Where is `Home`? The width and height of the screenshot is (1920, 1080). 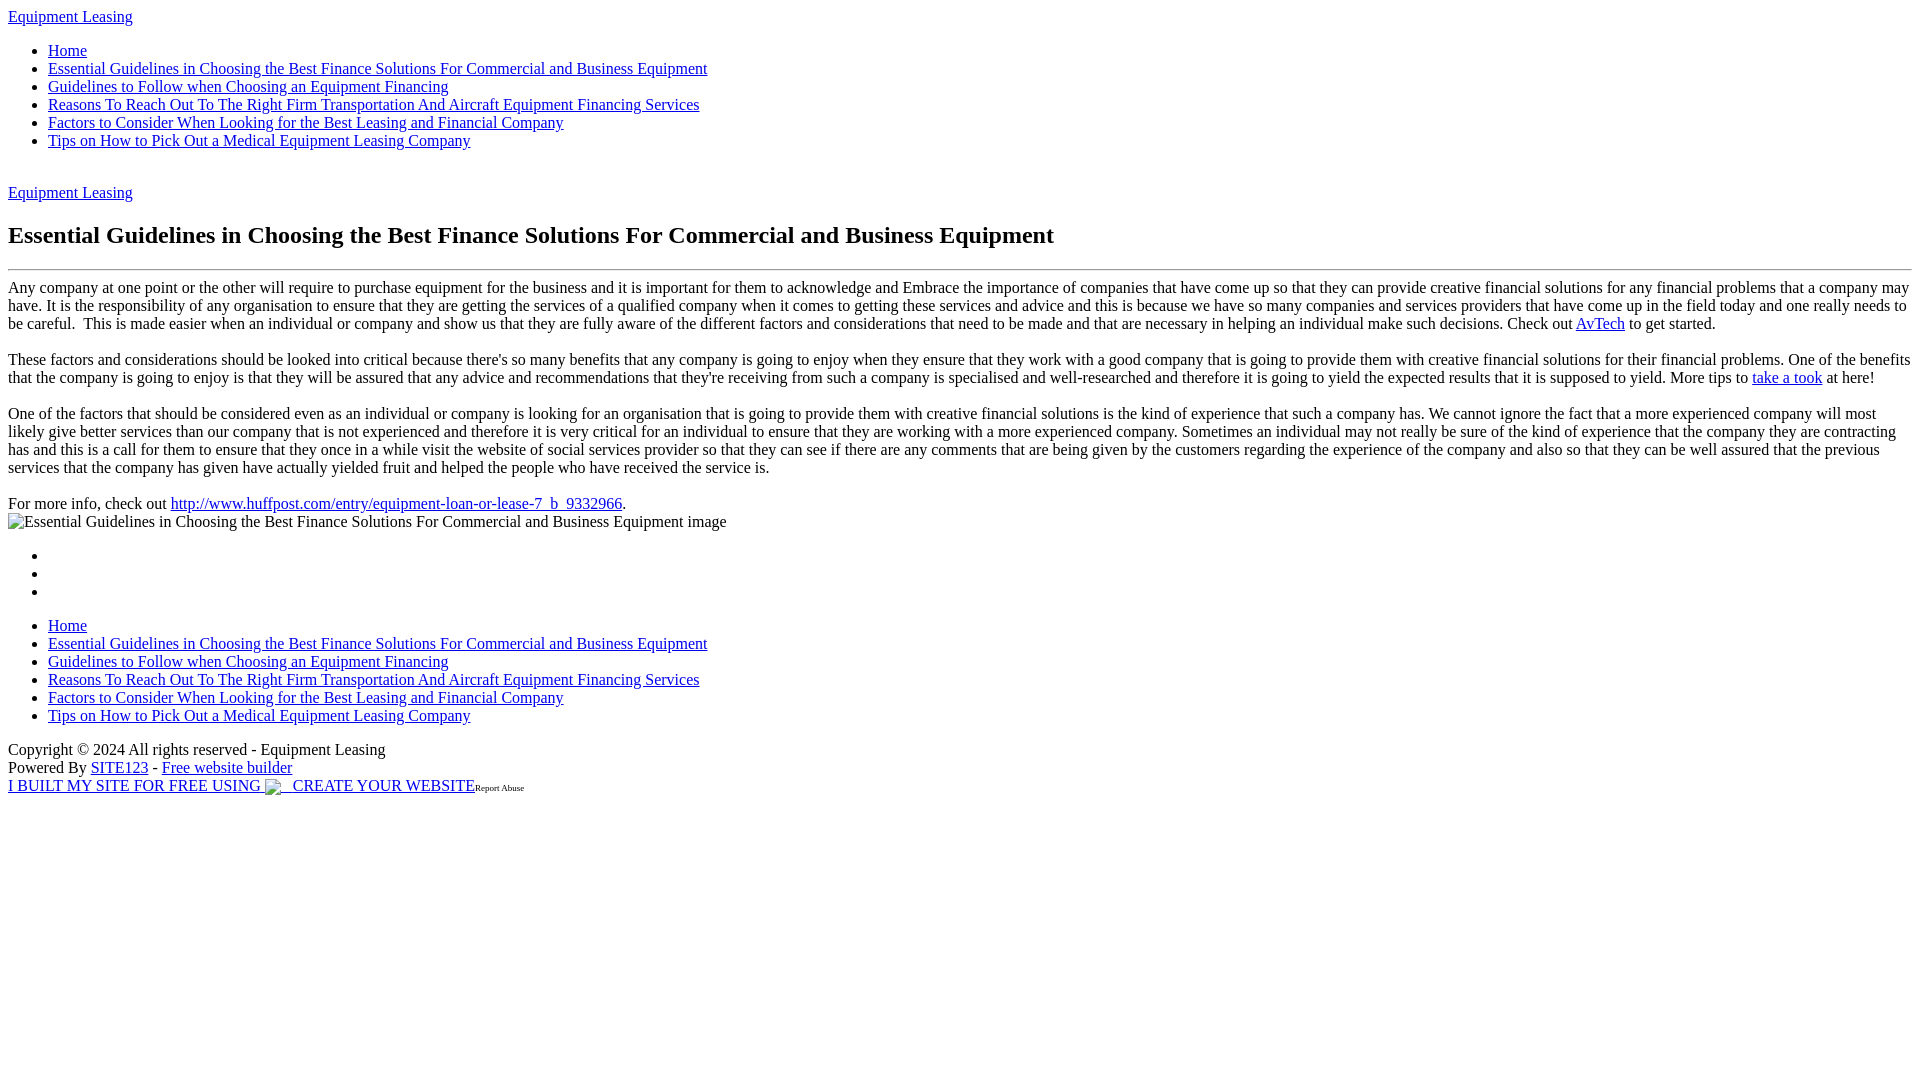 Home is located at coordinates (67, 624).